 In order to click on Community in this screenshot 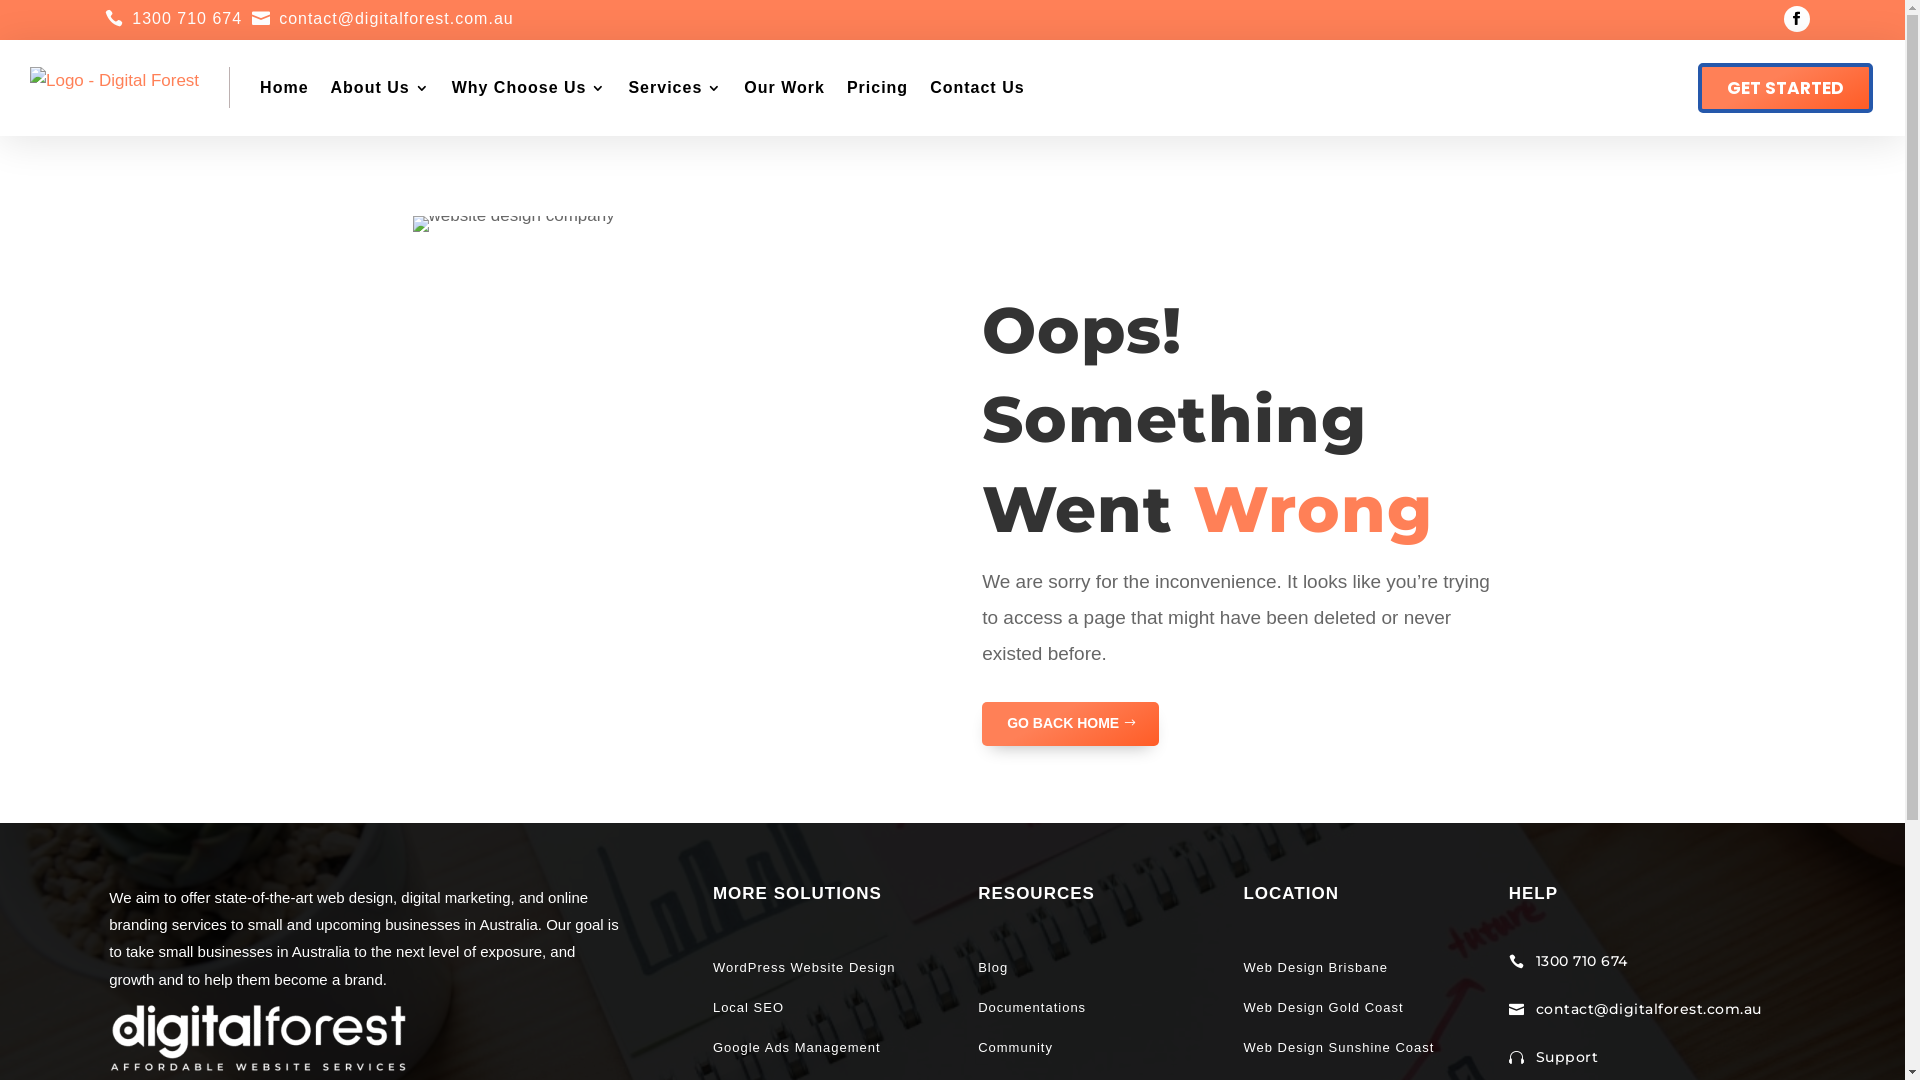, I will do `click(1016, 1048)`.